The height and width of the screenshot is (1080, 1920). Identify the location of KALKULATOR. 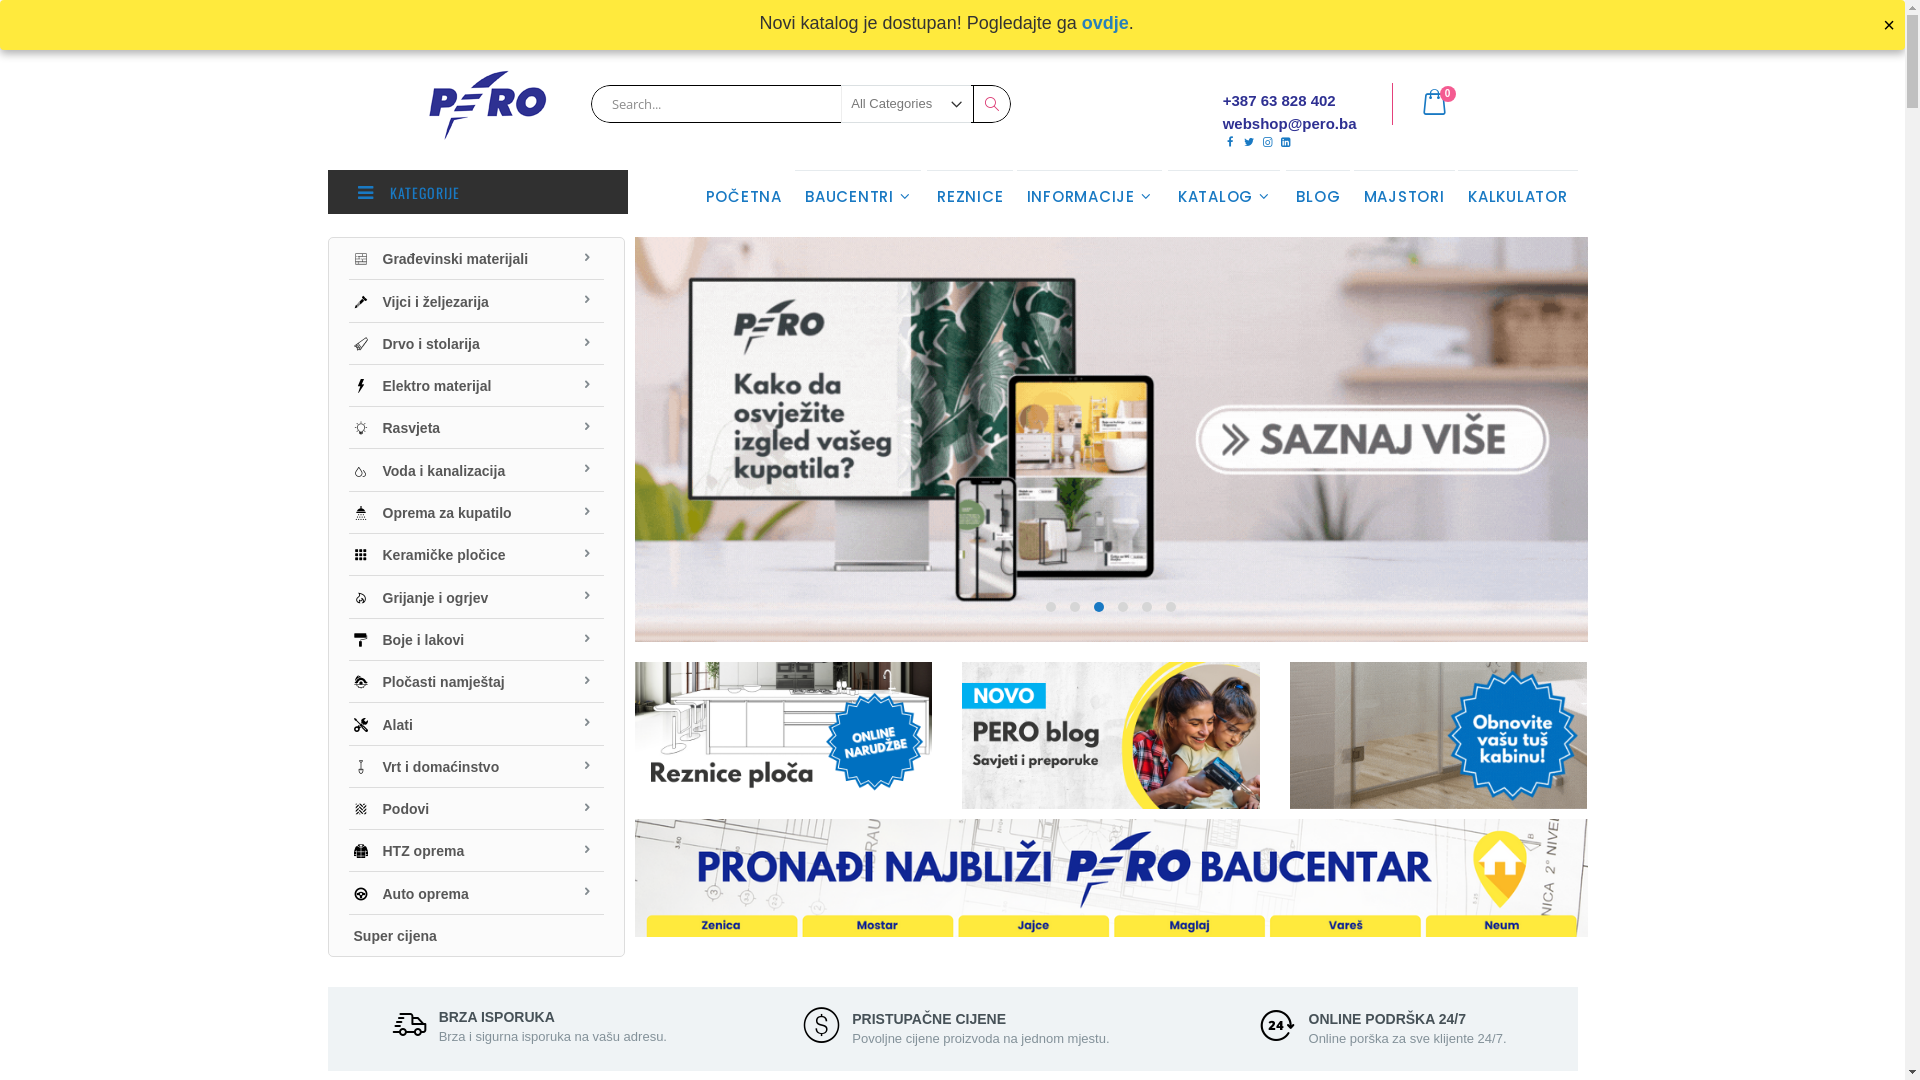
(1518, 196).